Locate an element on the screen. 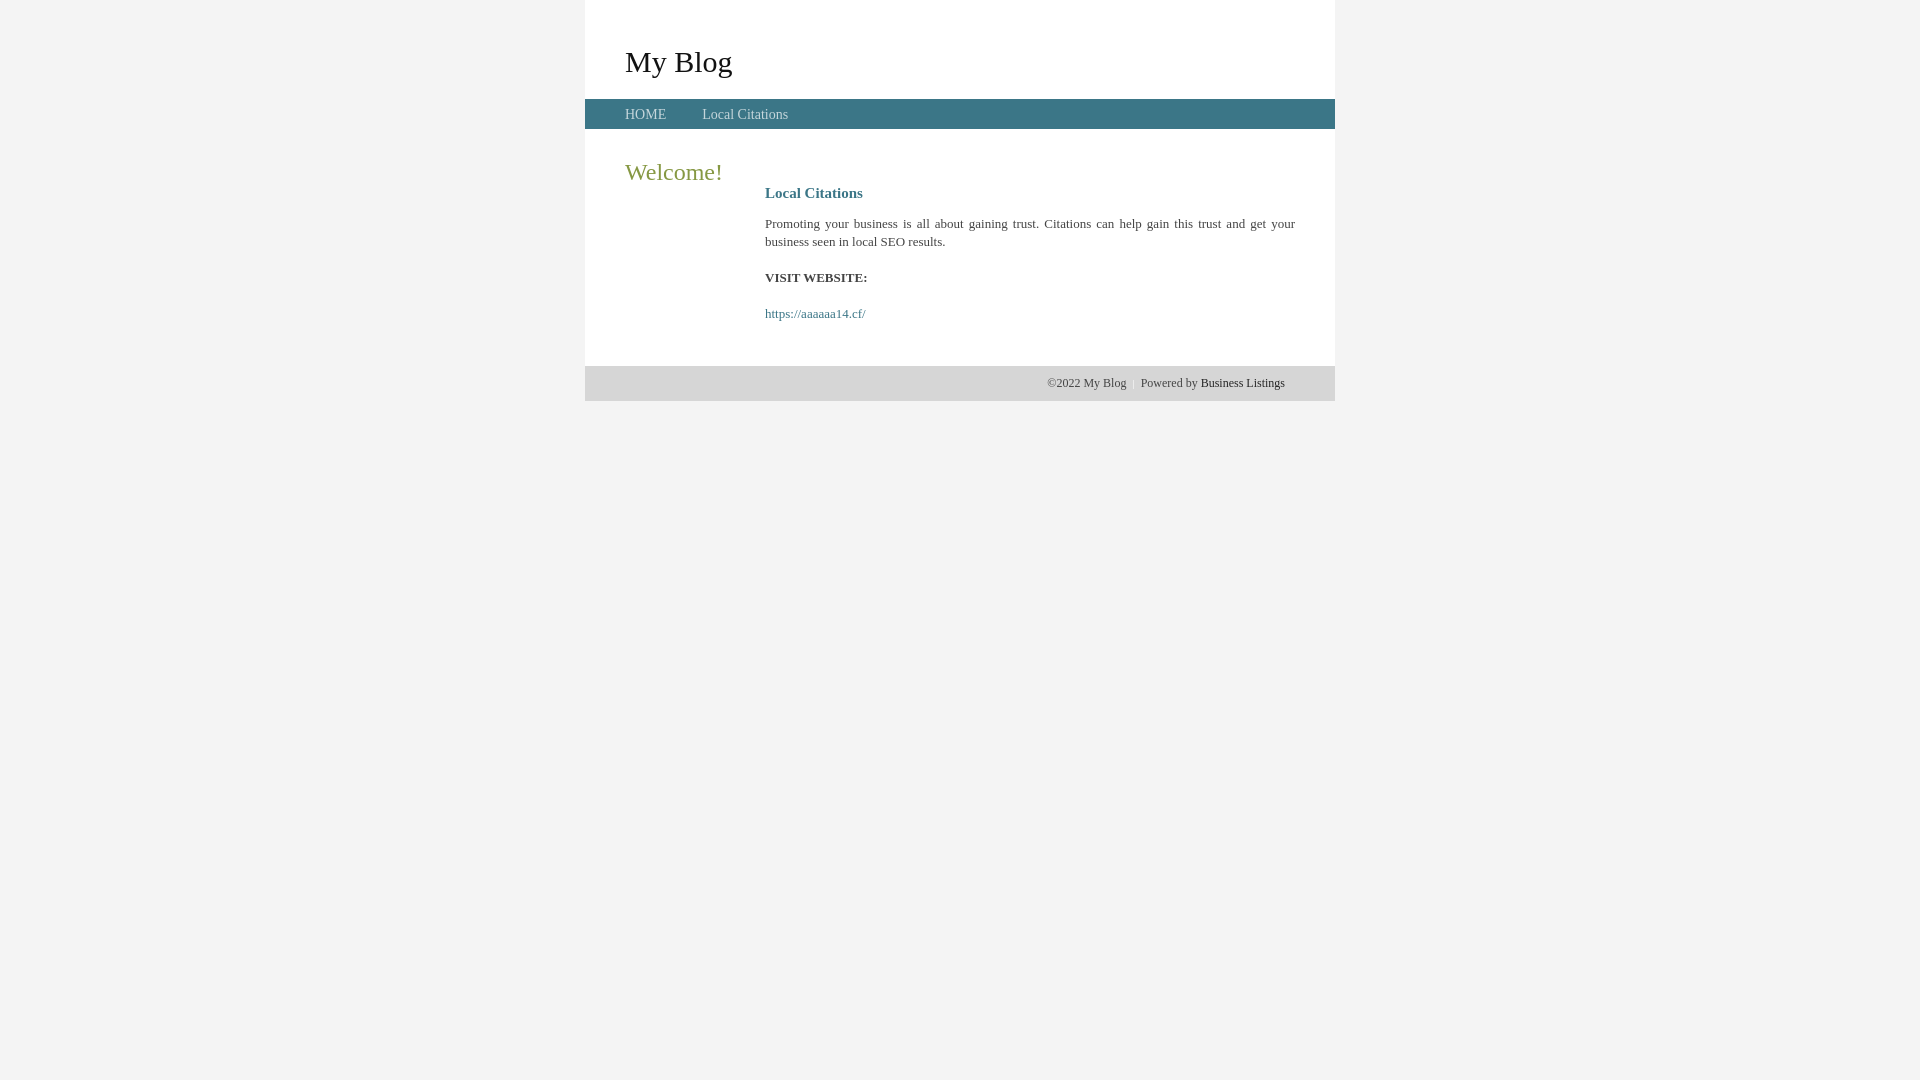 This screenshot has width=1920, height=1080. HOME is located at coordinates (646, 114).